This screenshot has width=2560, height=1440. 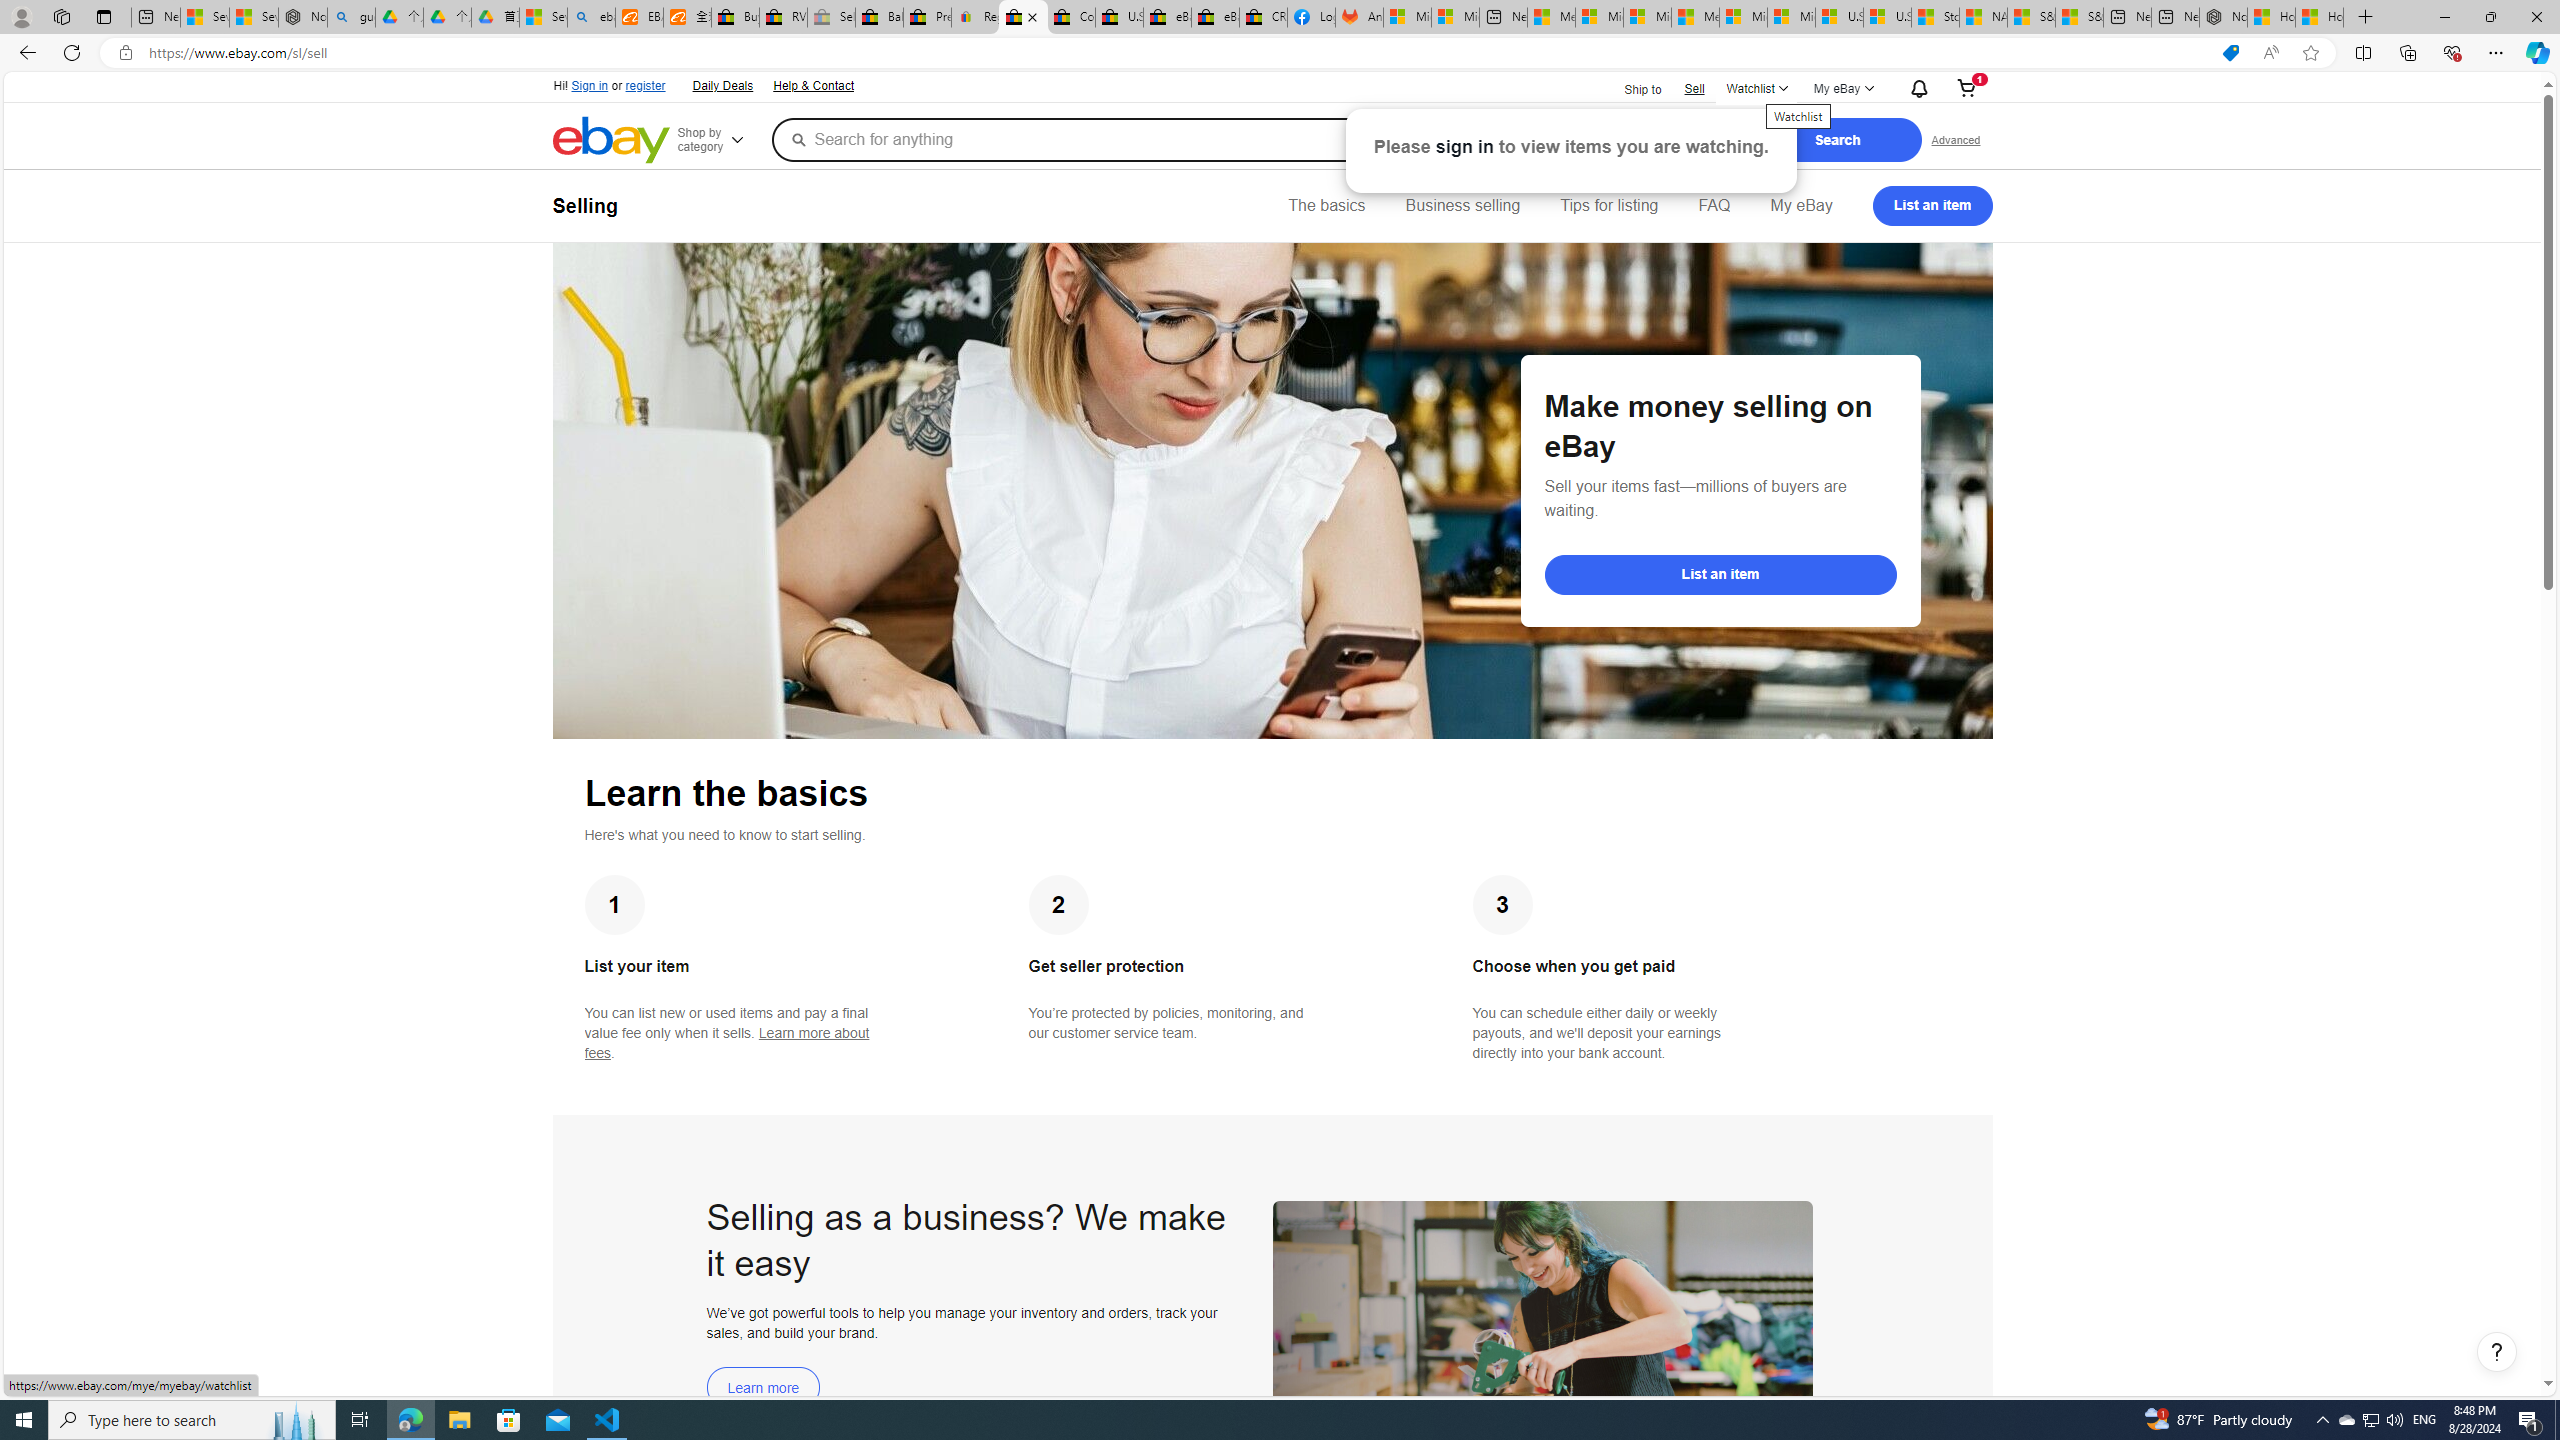 I want to click on Watchlist, so click(x=1756, y=89).